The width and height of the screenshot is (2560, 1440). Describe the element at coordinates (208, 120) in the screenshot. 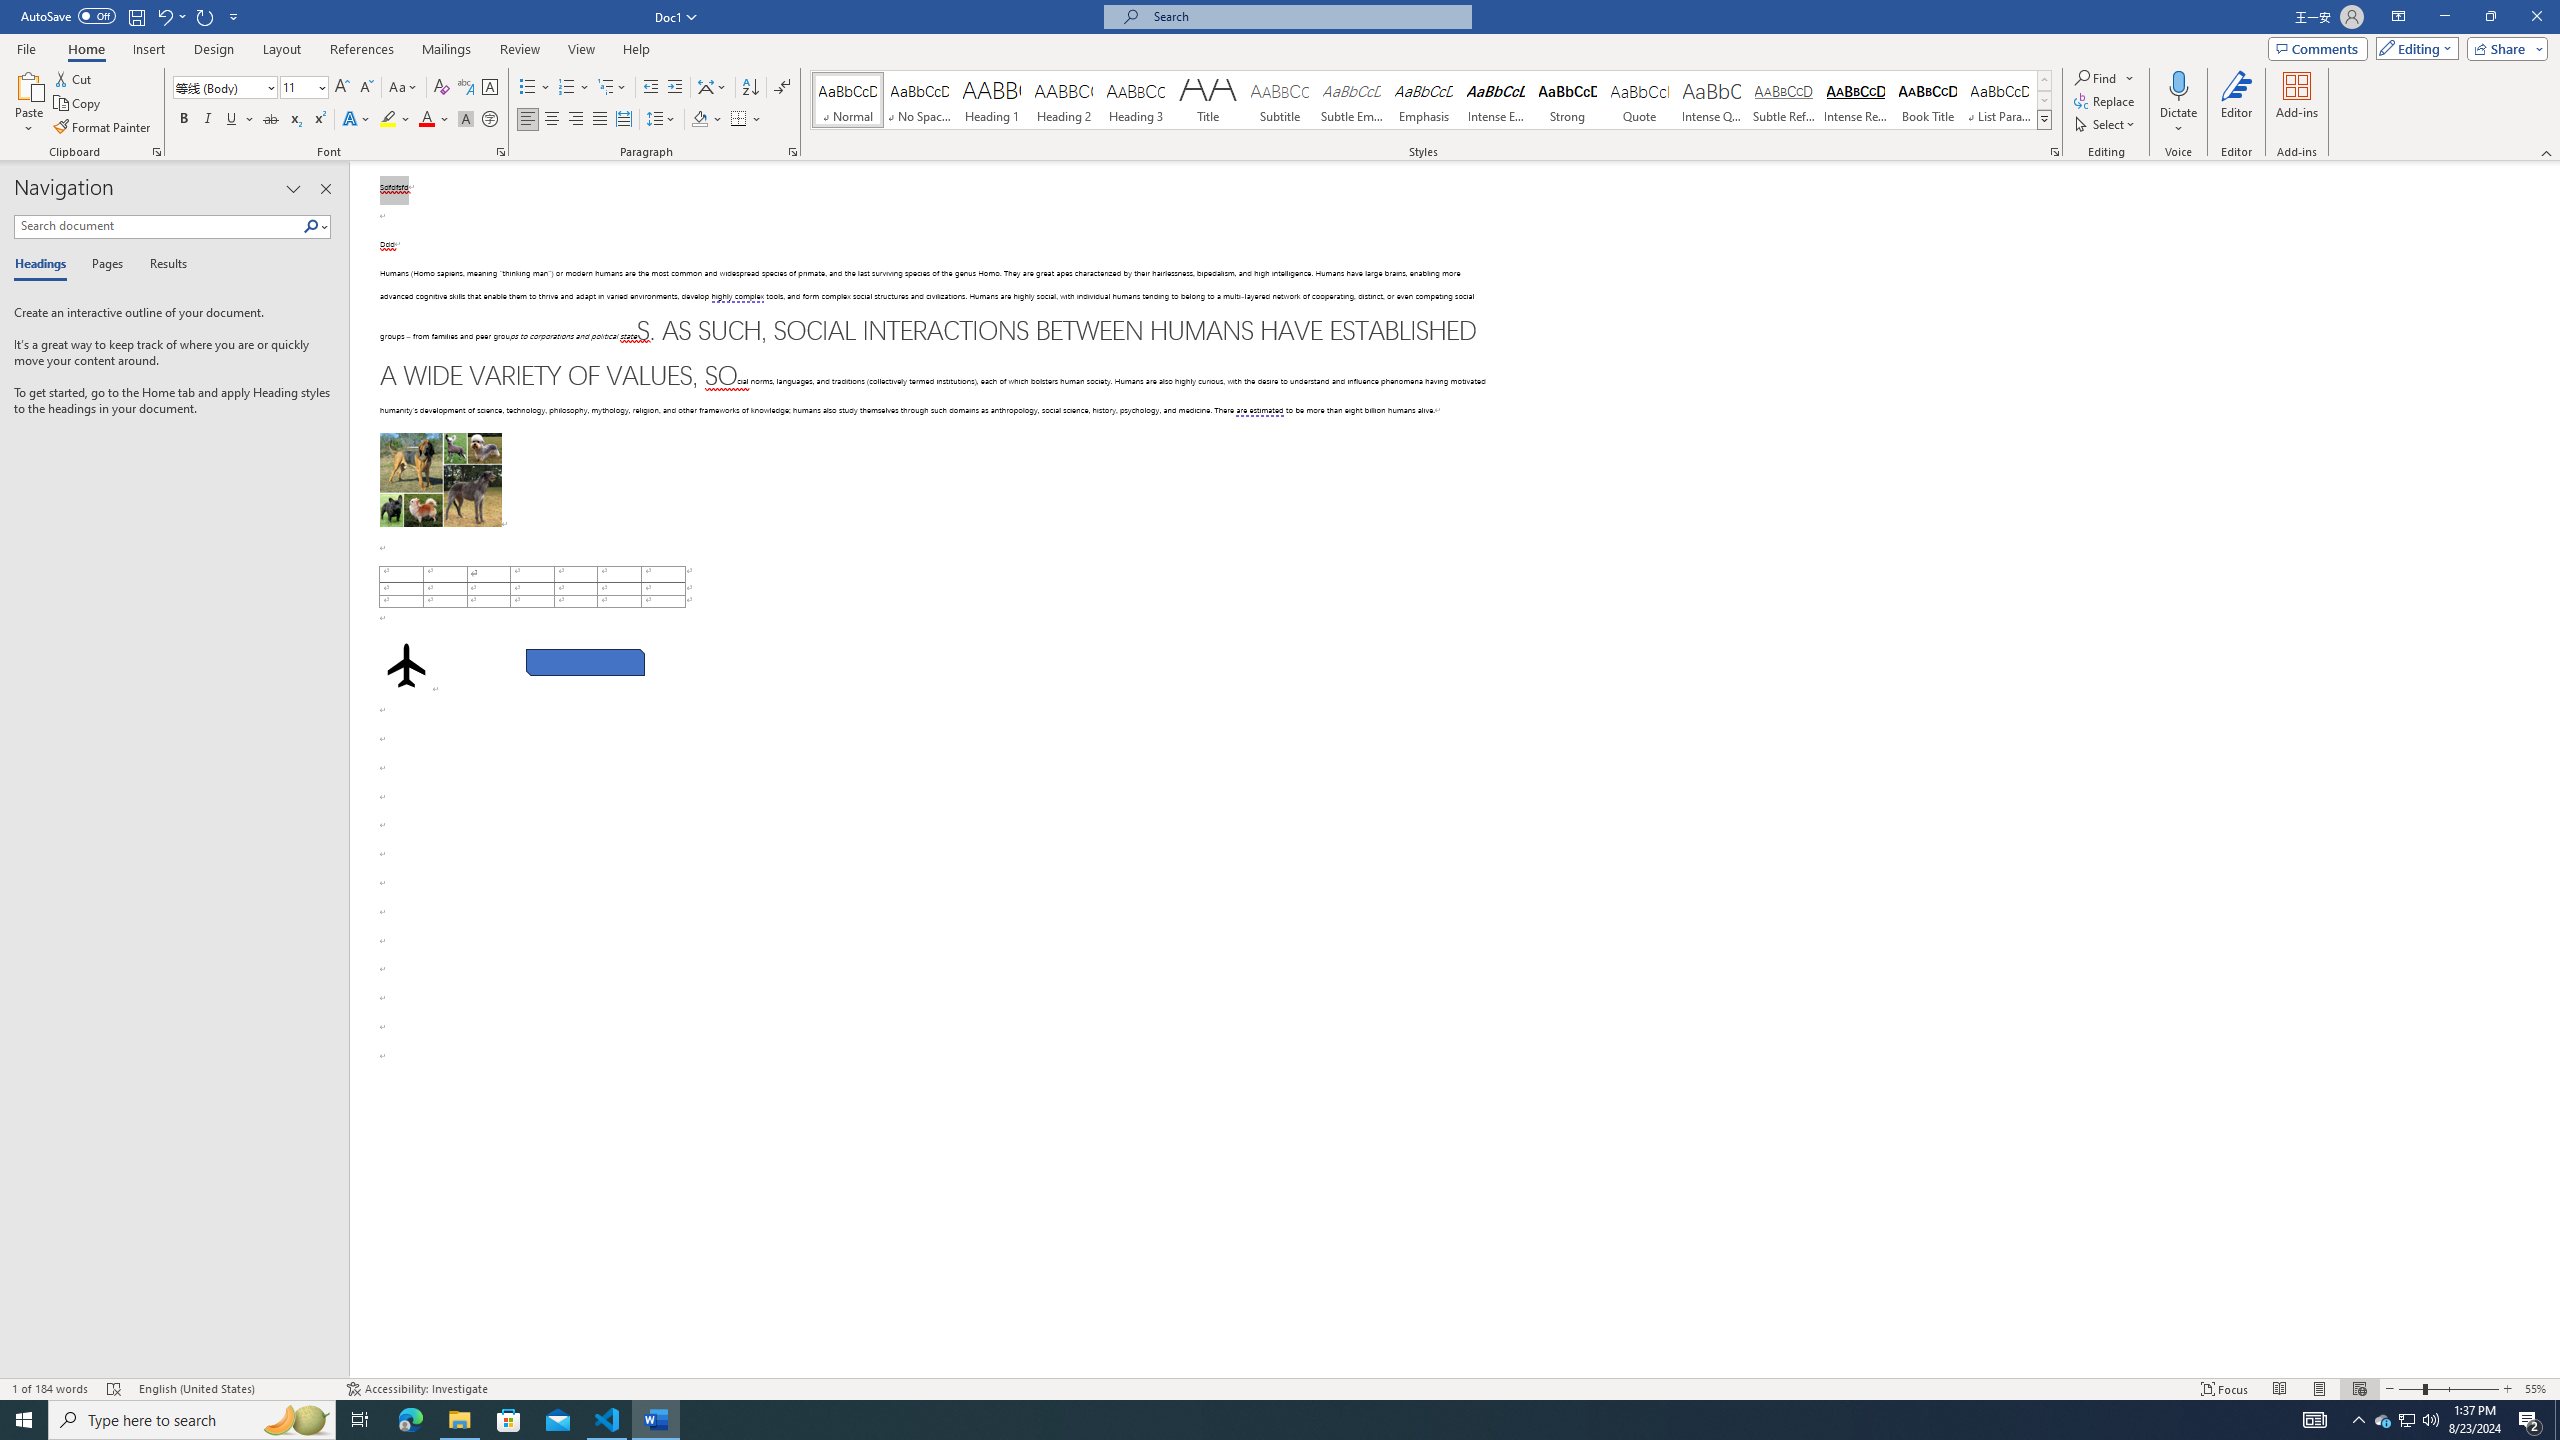

I see `Italic` at that location.